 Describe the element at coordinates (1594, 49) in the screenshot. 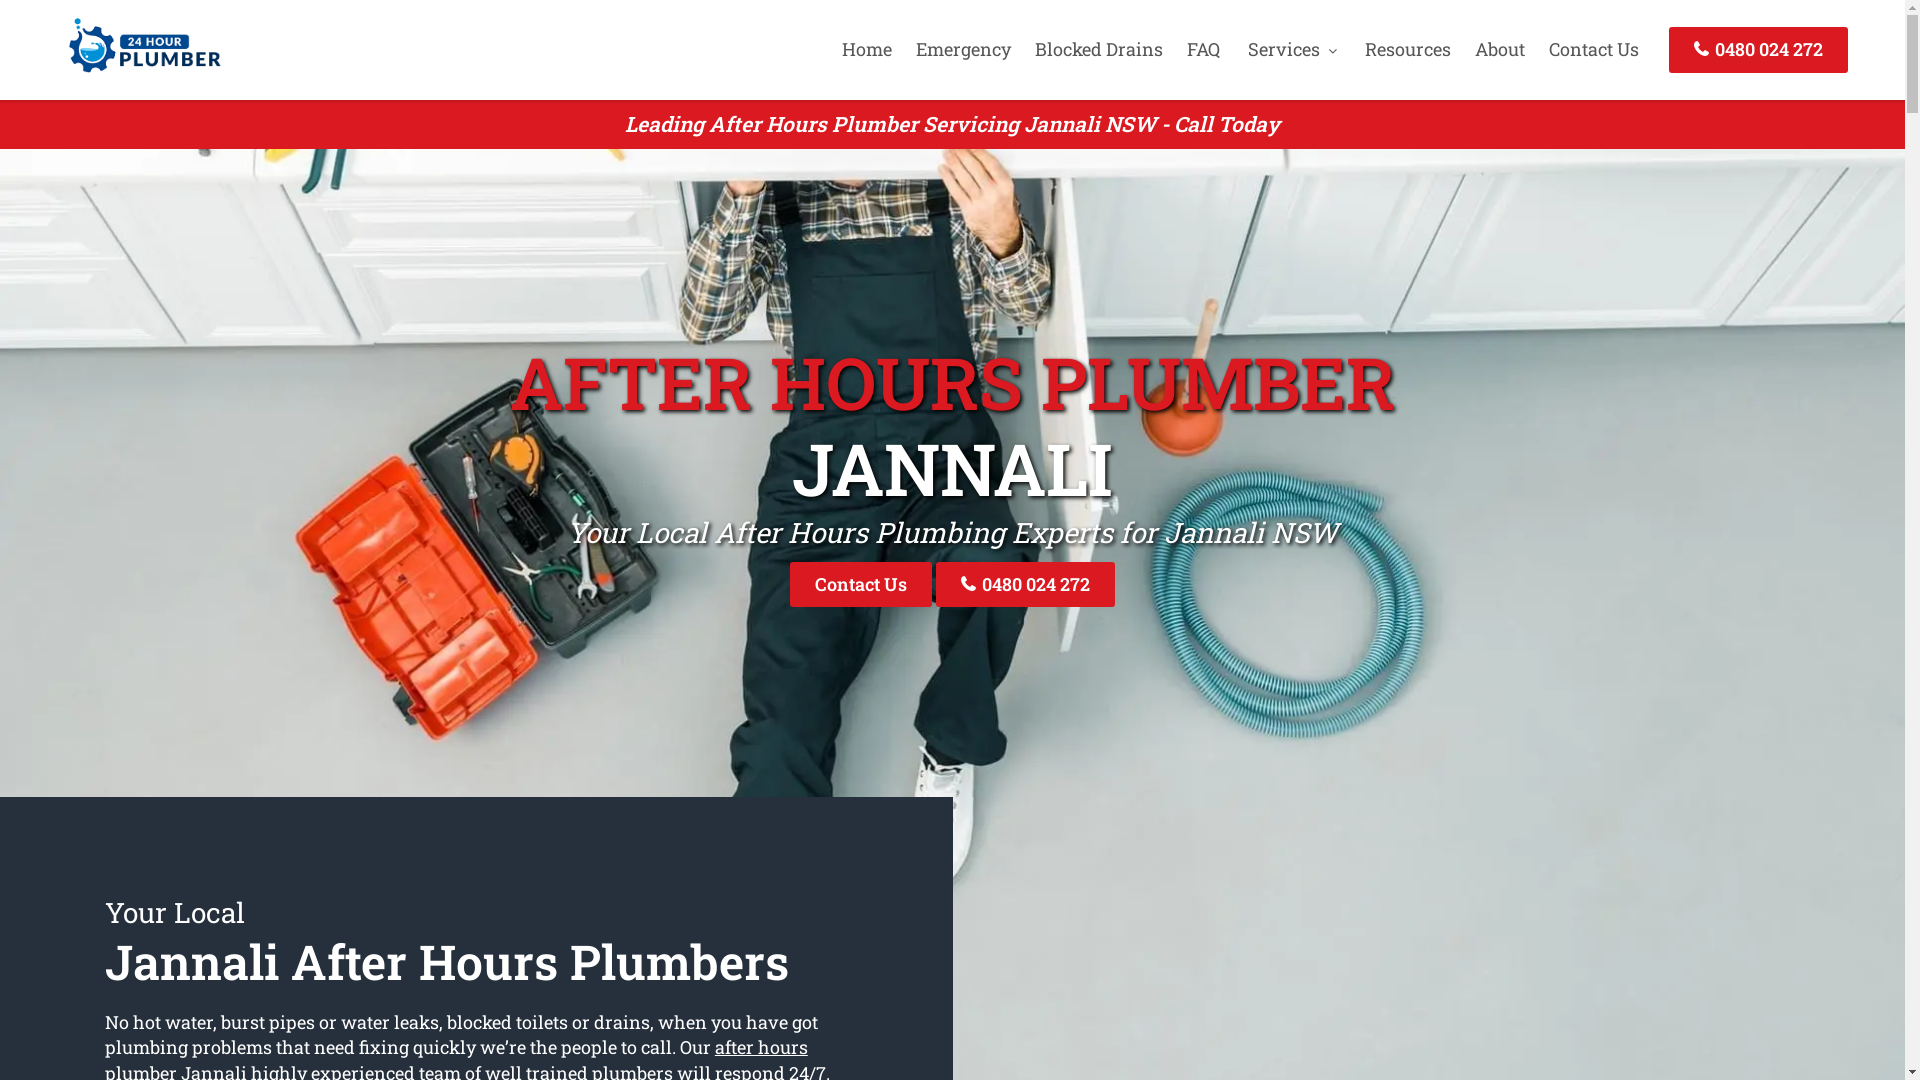

I see `Contact Us` at that location.